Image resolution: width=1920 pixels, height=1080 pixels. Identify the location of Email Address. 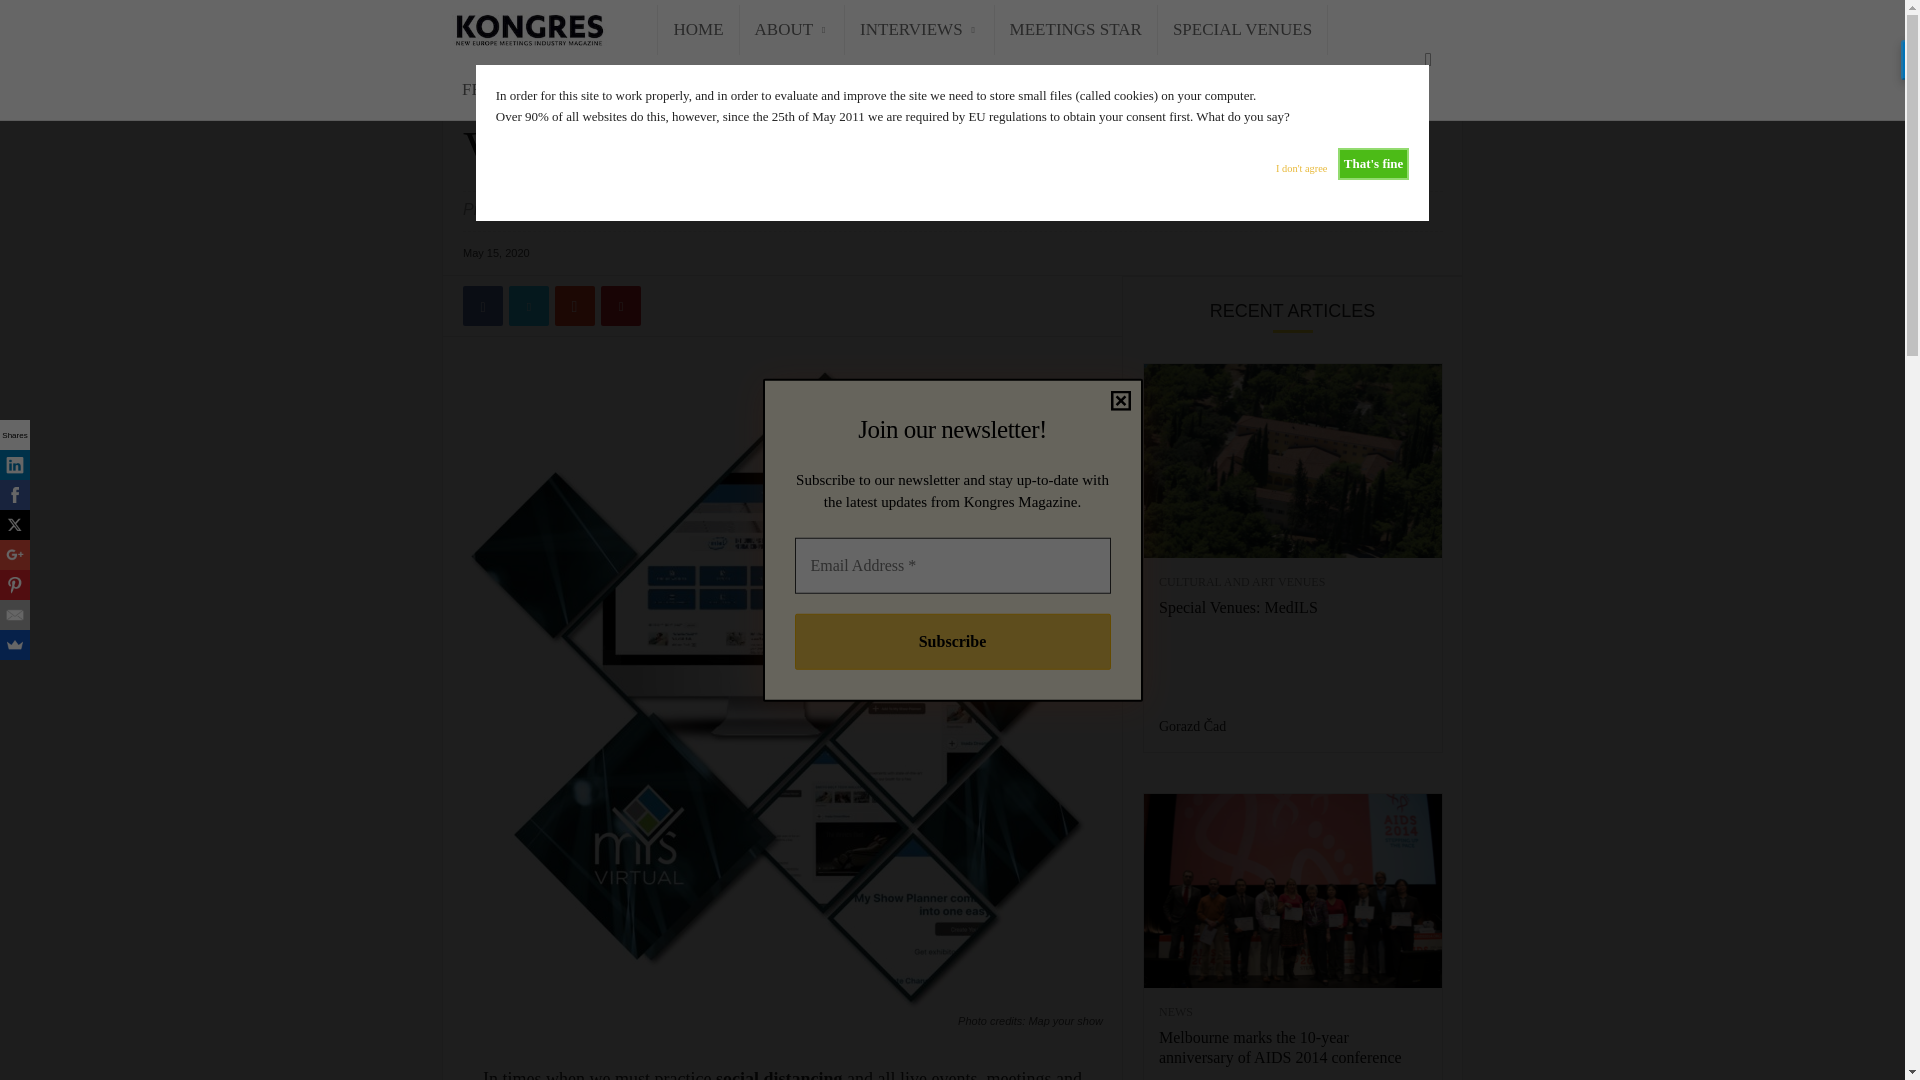
(952, 564).